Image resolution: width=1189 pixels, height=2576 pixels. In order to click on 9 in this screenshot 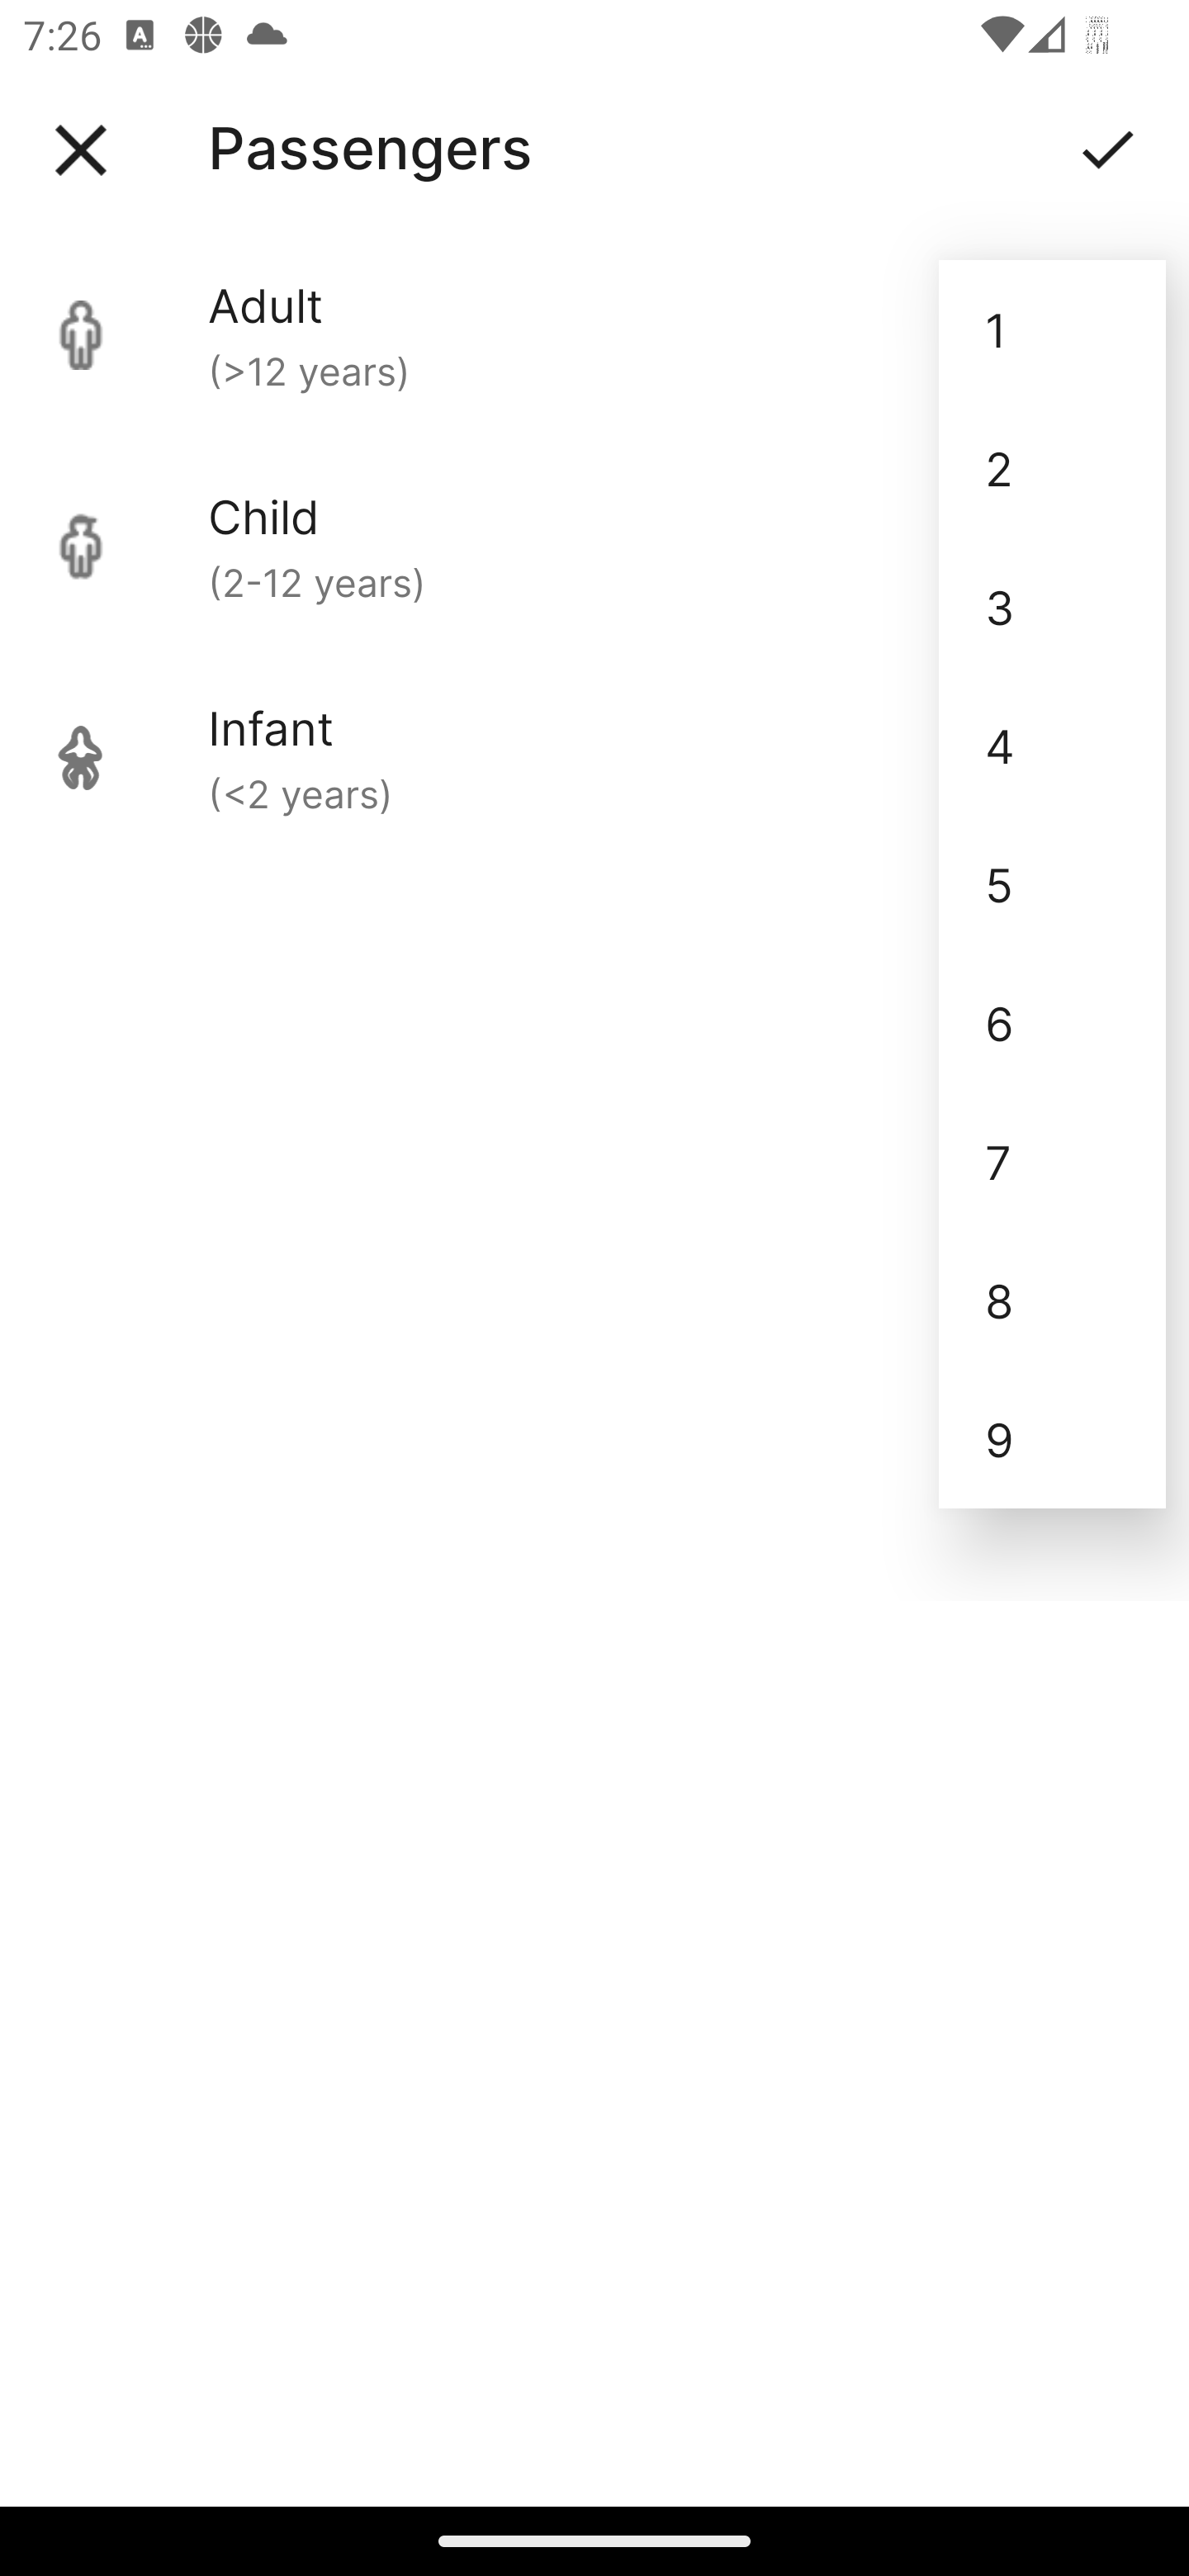, I will do `click(1052, 1440)`.